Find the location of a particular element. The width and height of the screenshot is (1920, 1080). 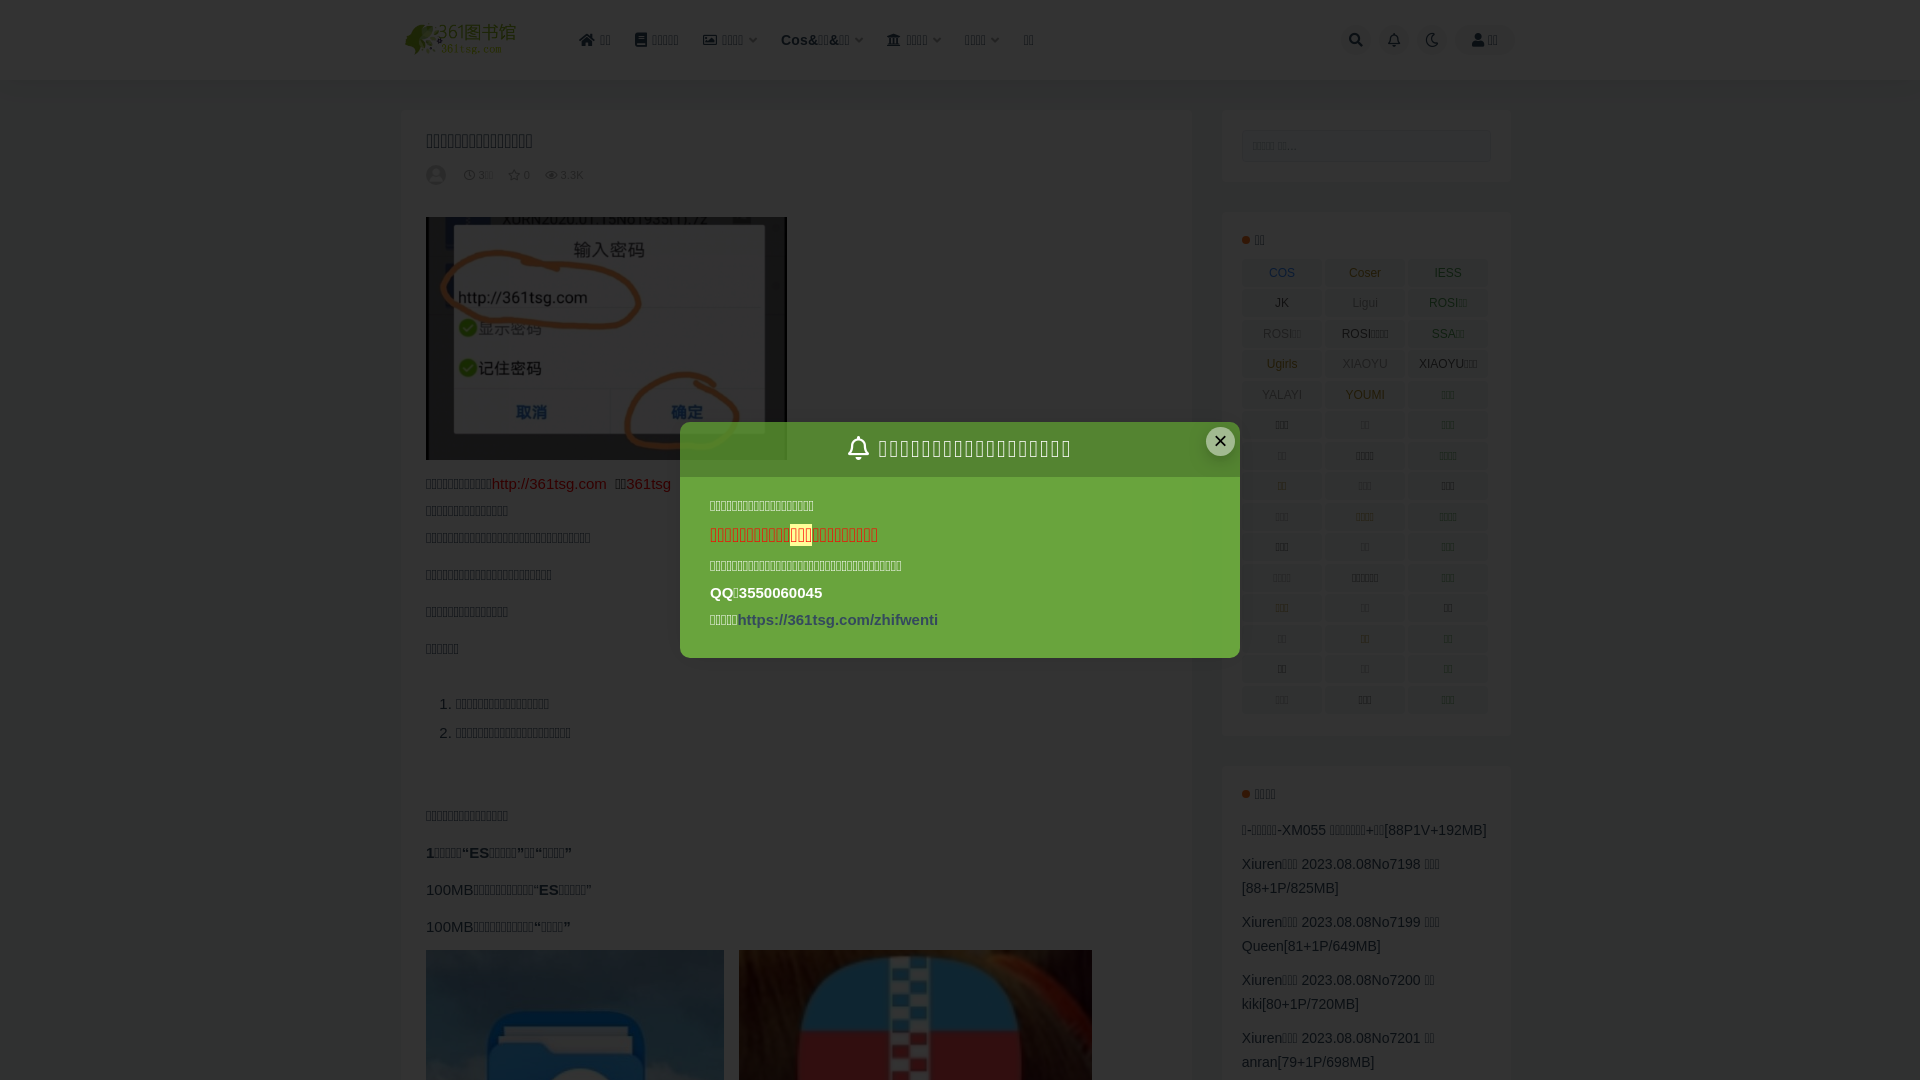

https://361tsg.com/zhifwenti is located at coordinates (838, 620).